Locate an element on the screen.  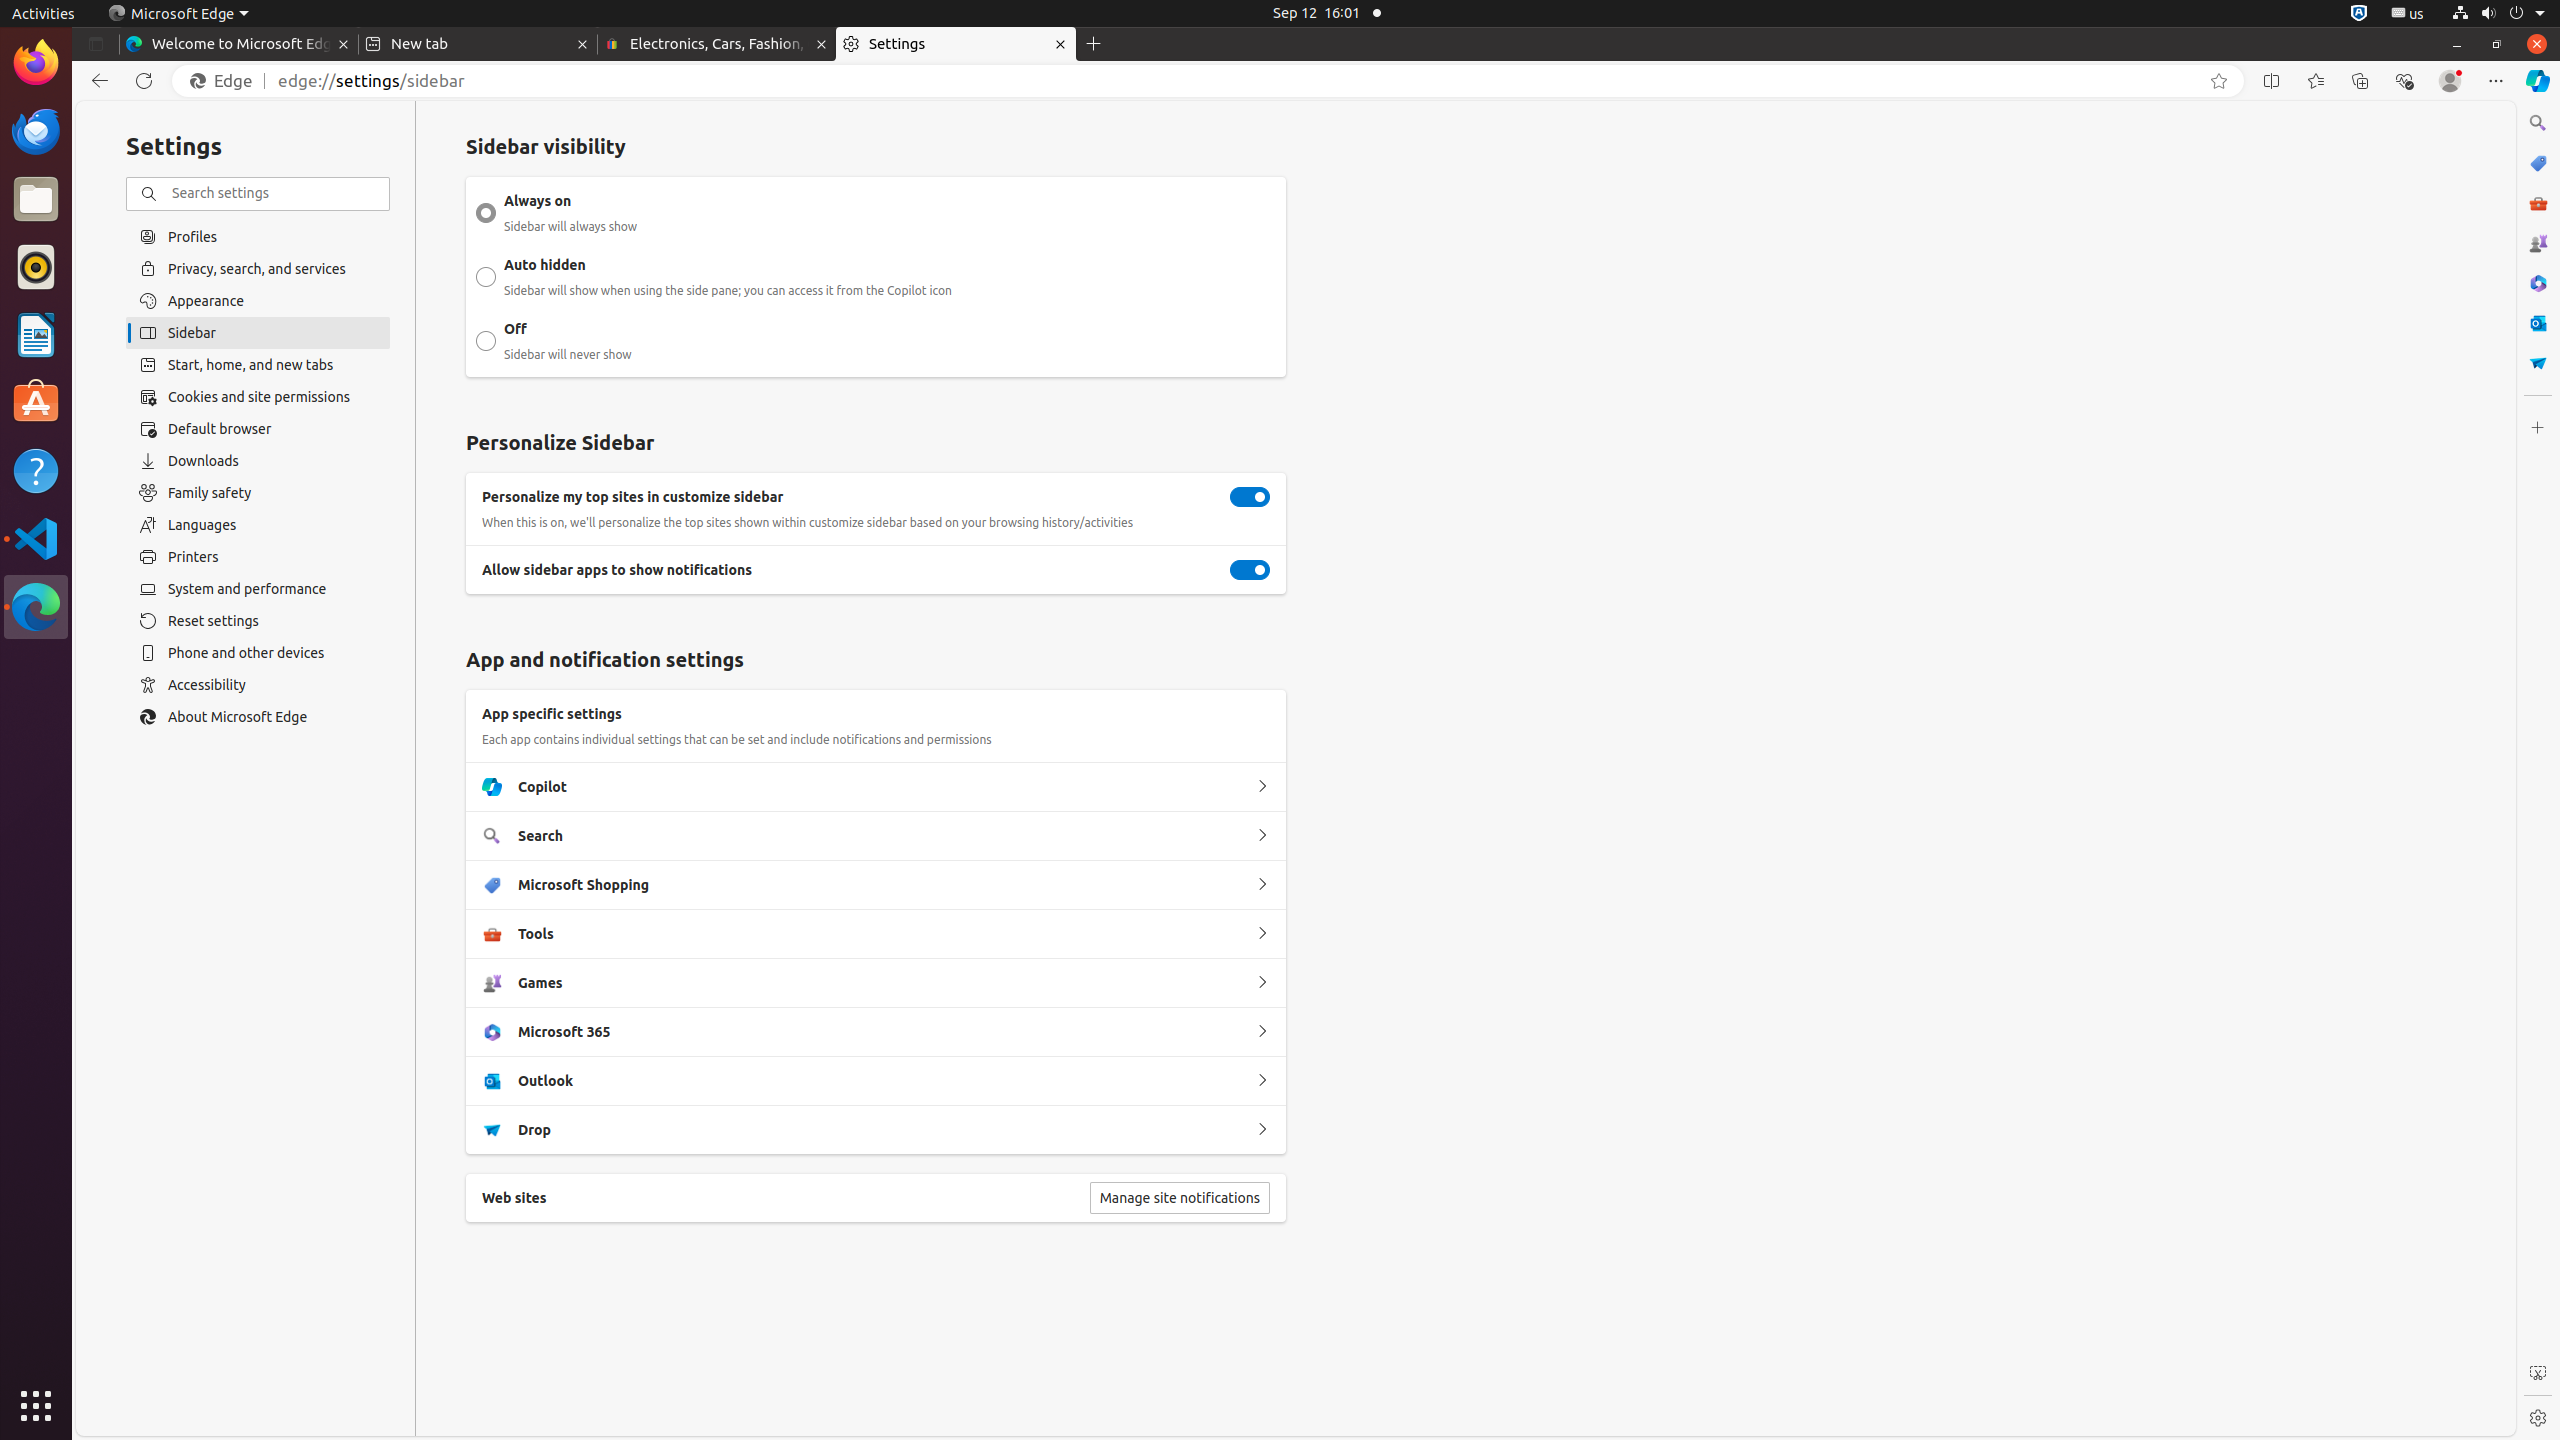
Show Applications is located at coordinates (36, 1406).